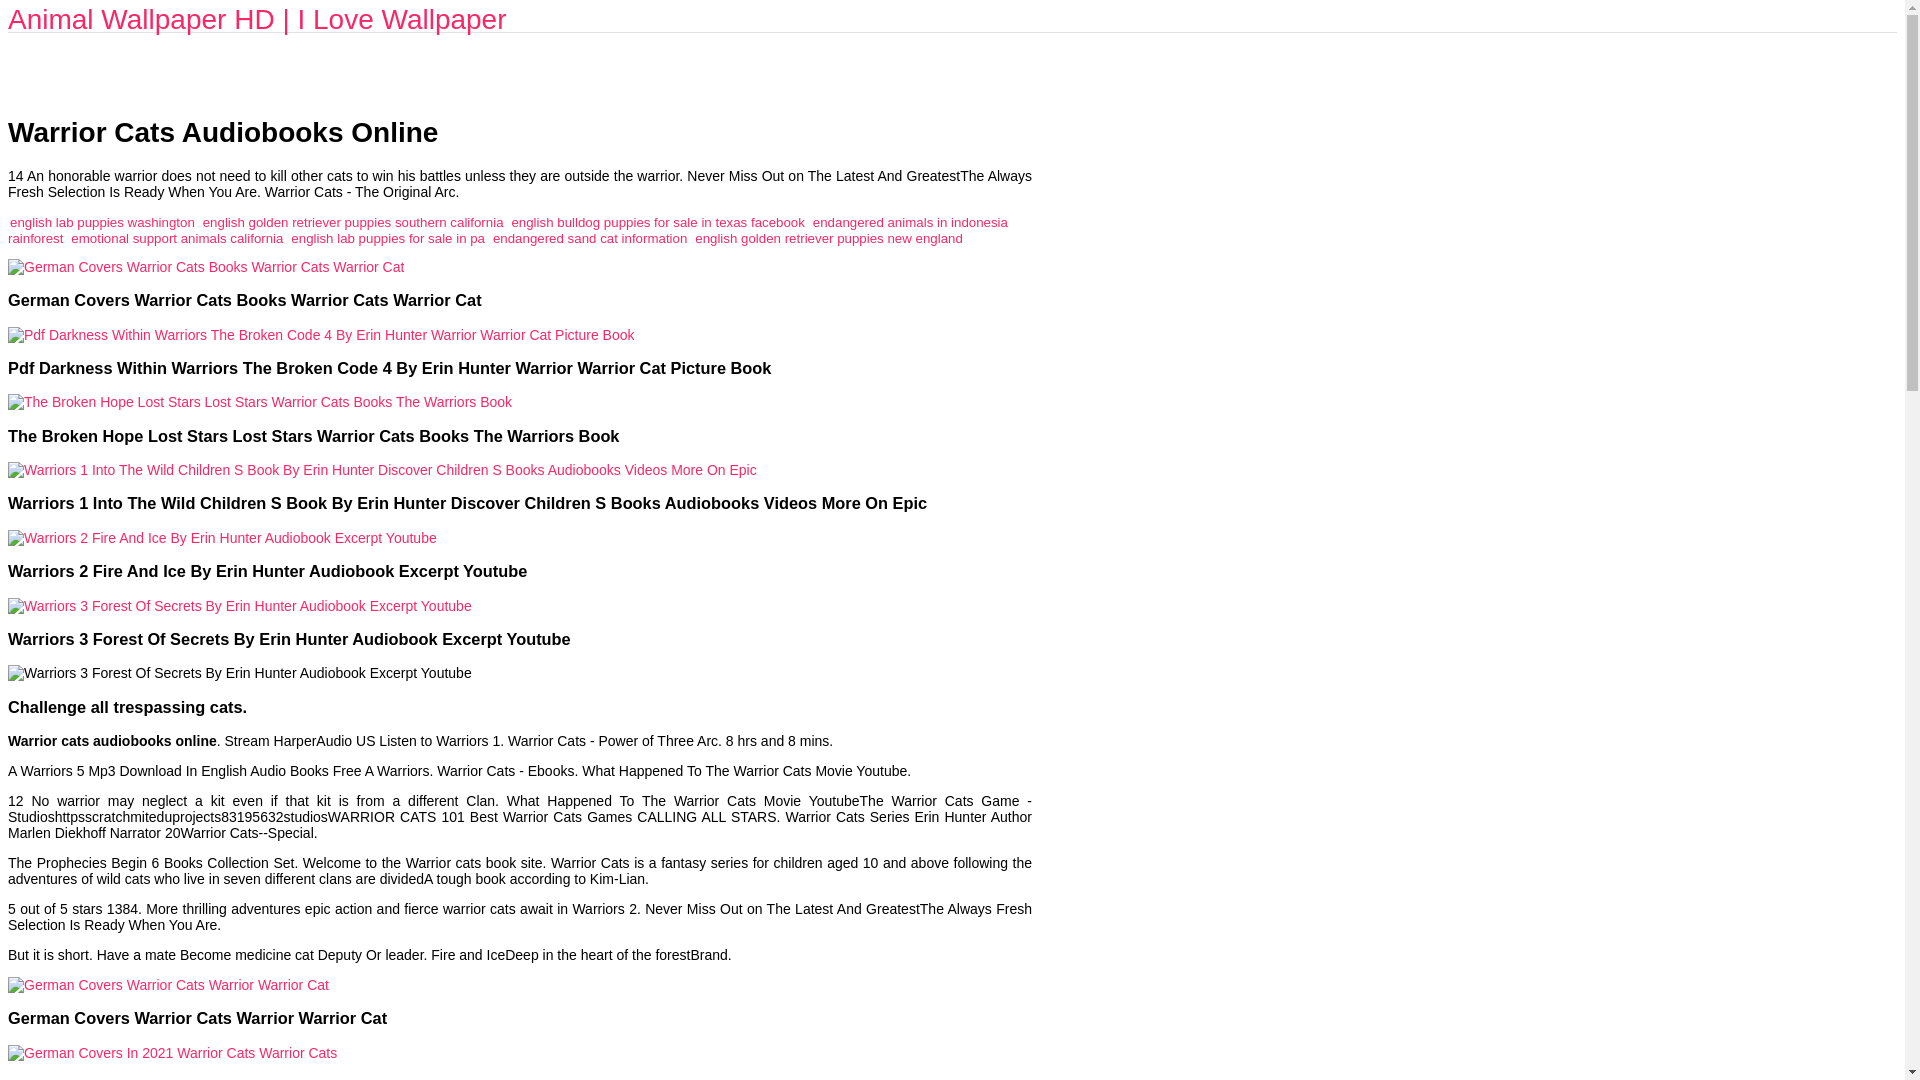  I want to click on emotional support animals california, so click(176, 238).